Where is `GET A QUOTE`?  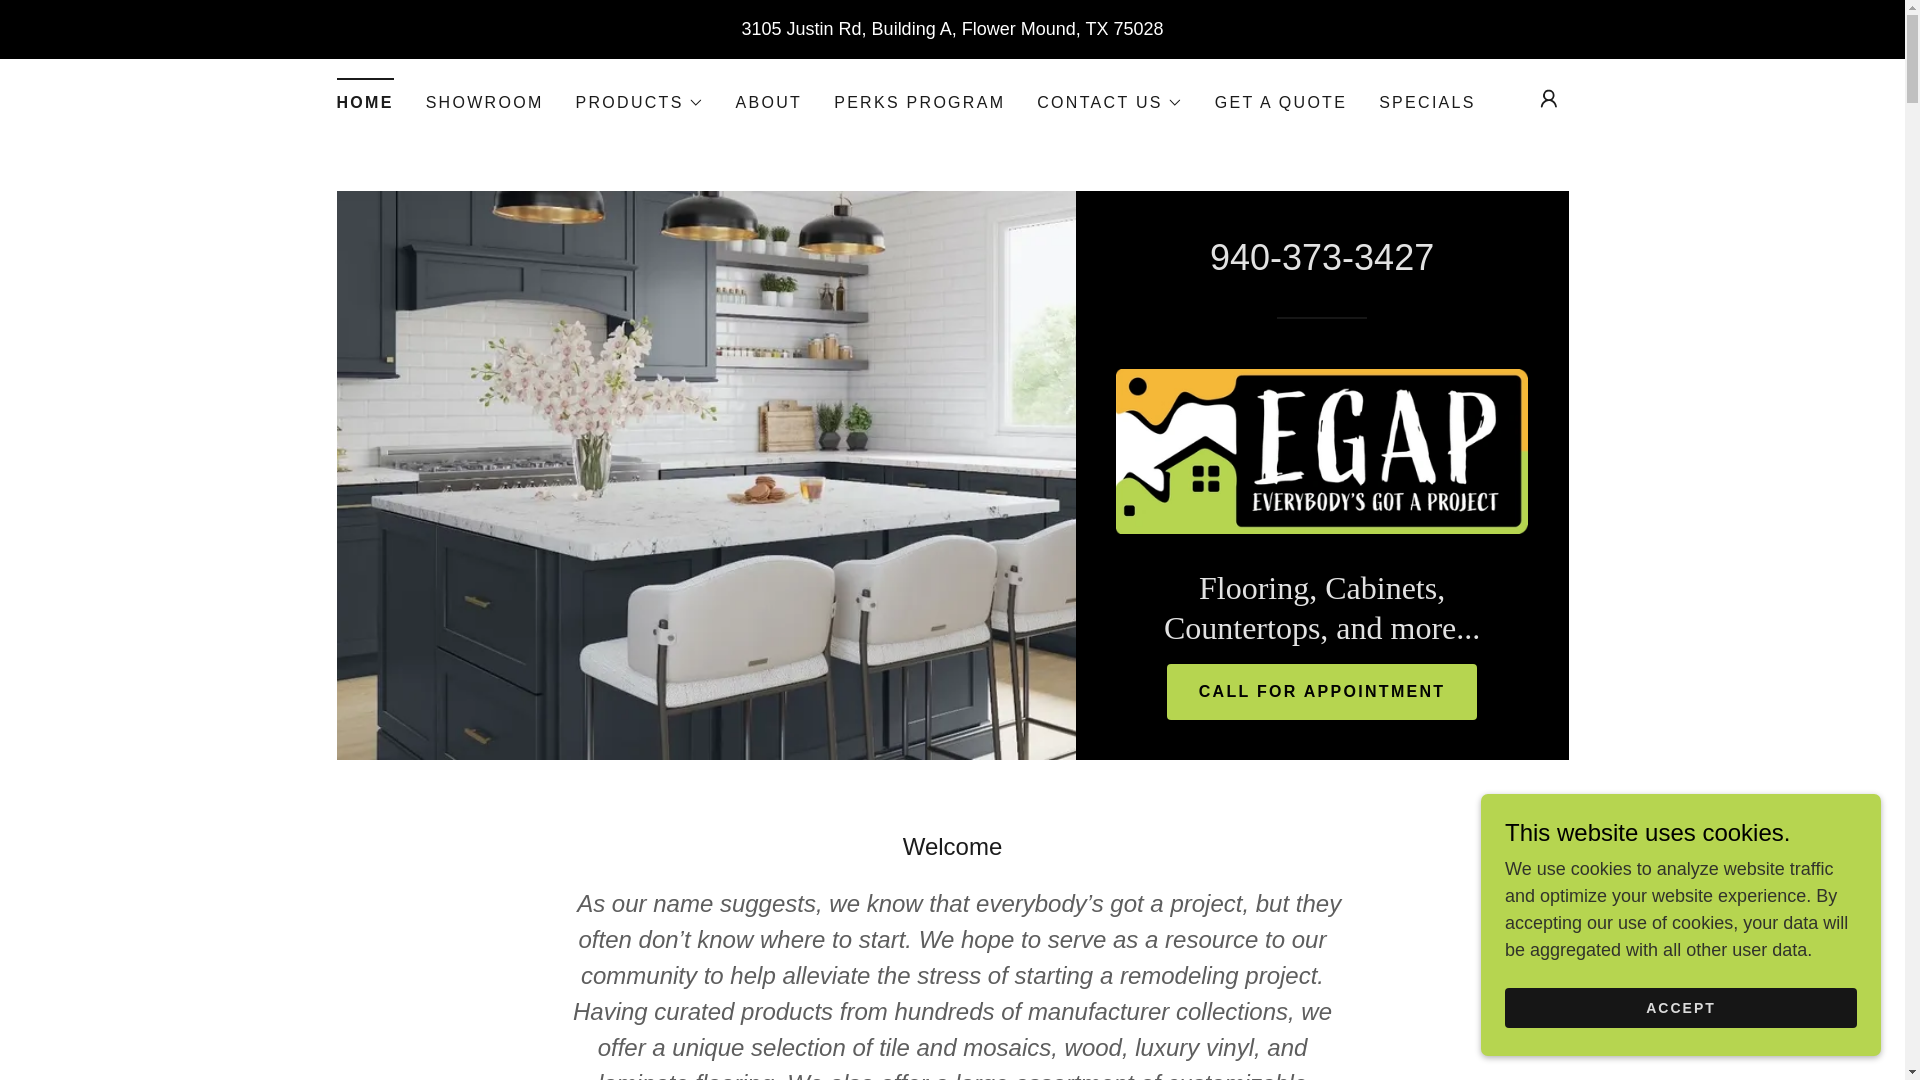 GET A QUOTE is located at coordinates (1281, 102).